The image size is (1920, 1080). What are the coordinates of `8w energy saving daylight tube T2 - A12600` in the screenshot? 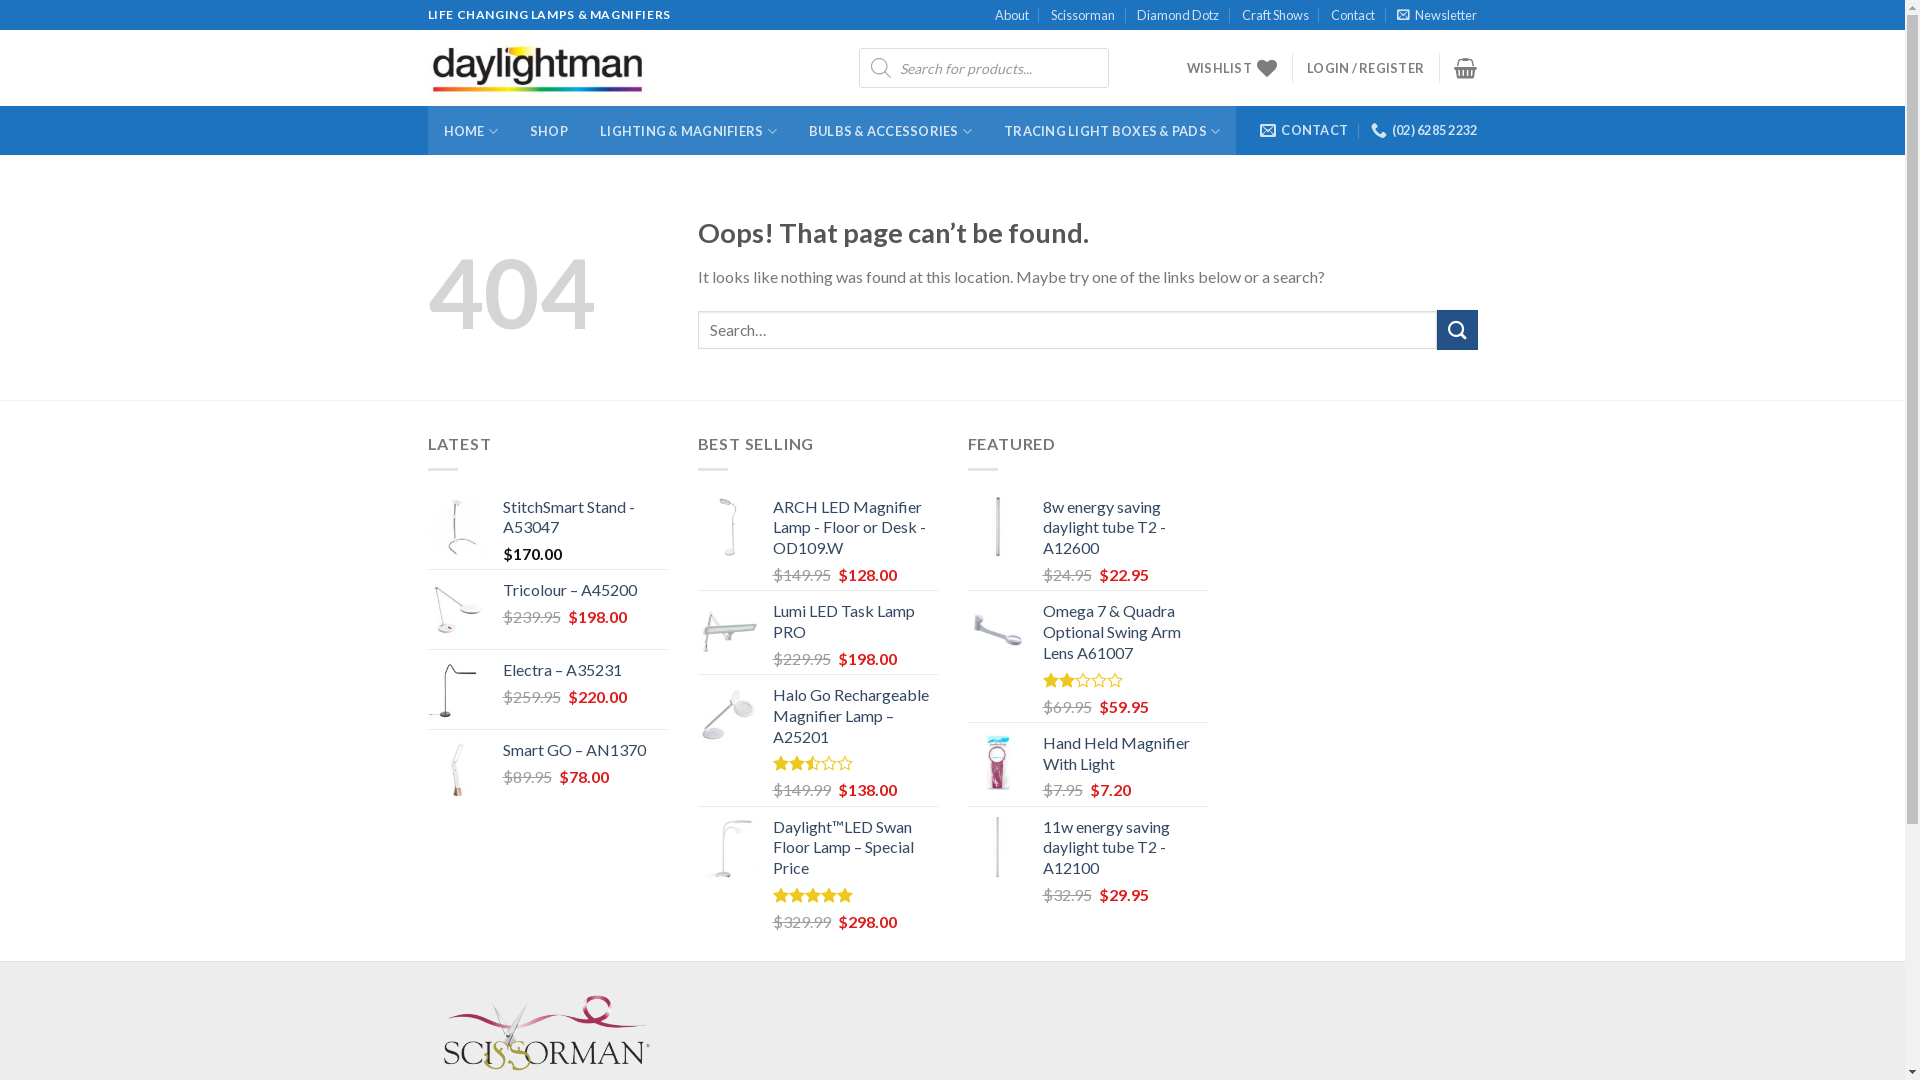 It's located at (1124, 528).